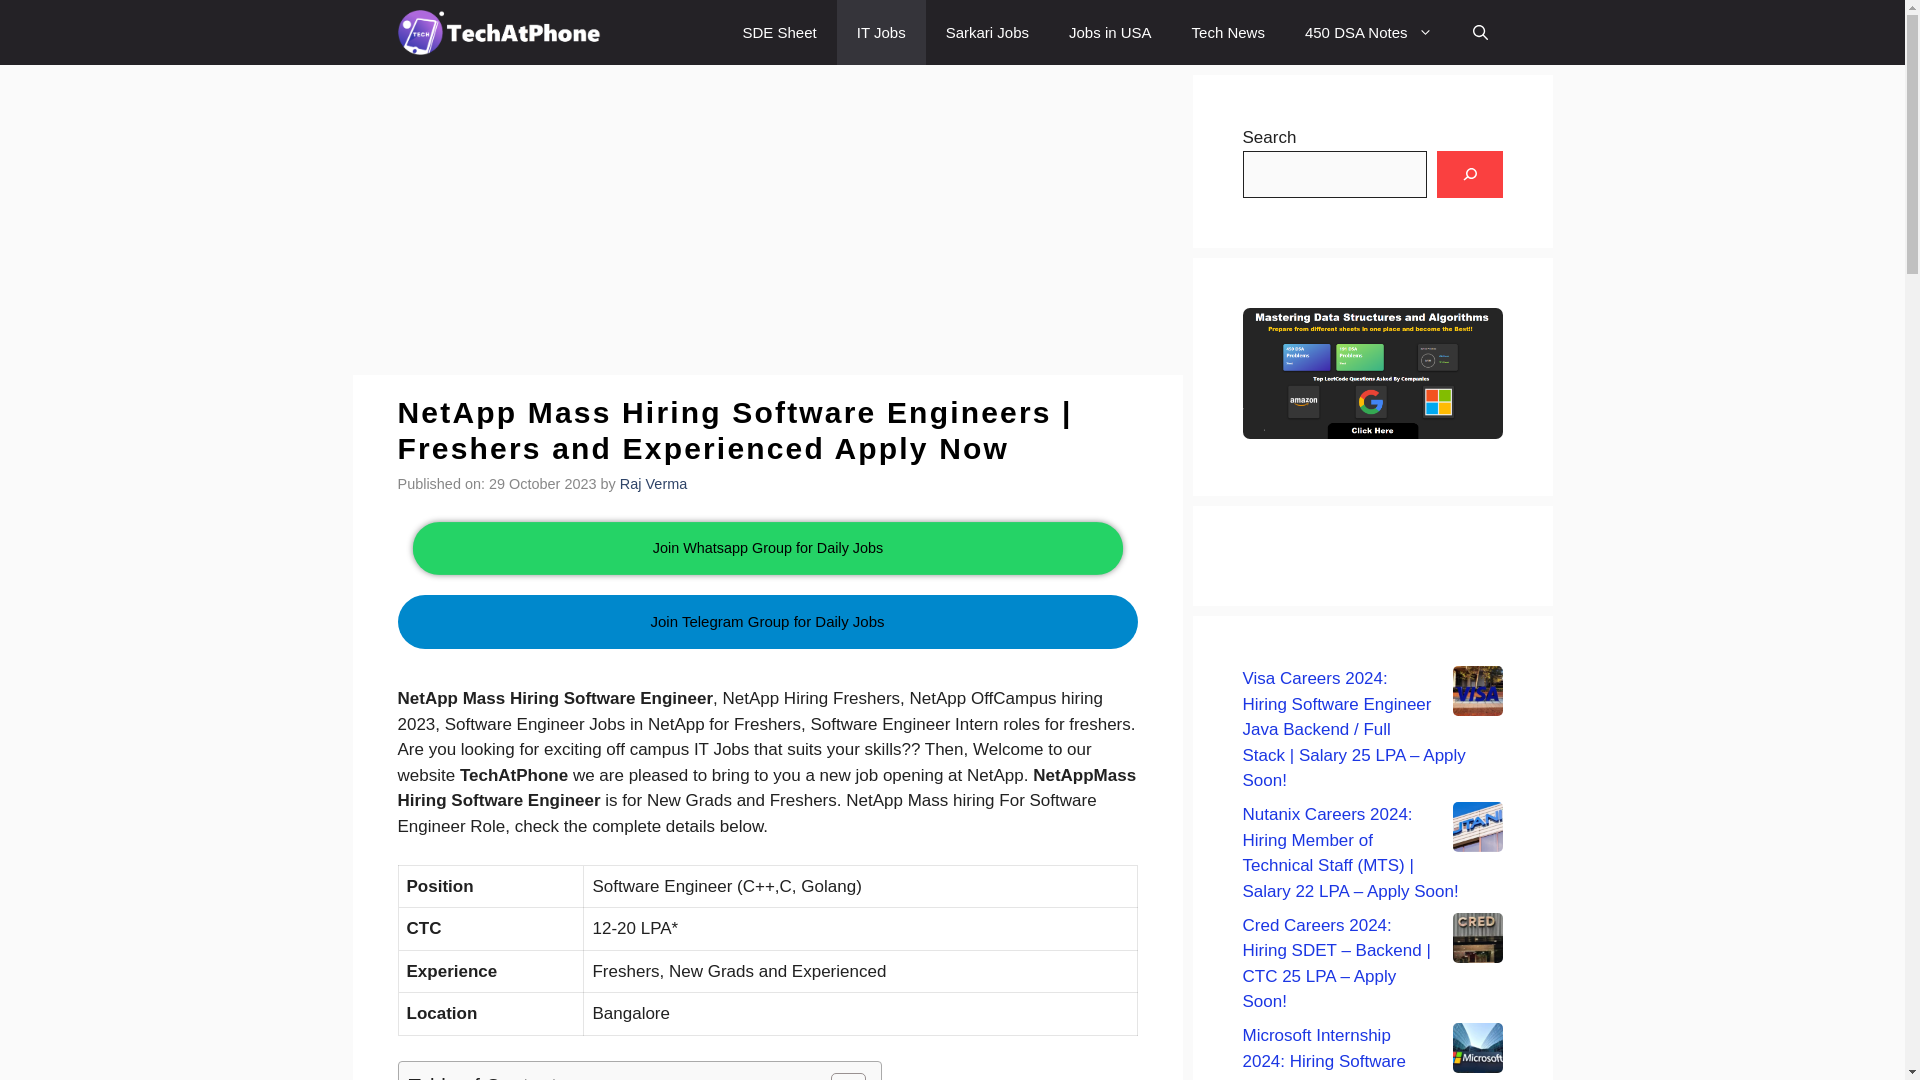 The image size is (1920, 1080). I want to click on Join Whatsapp Group for Daily Jobs, so click(760, 548).